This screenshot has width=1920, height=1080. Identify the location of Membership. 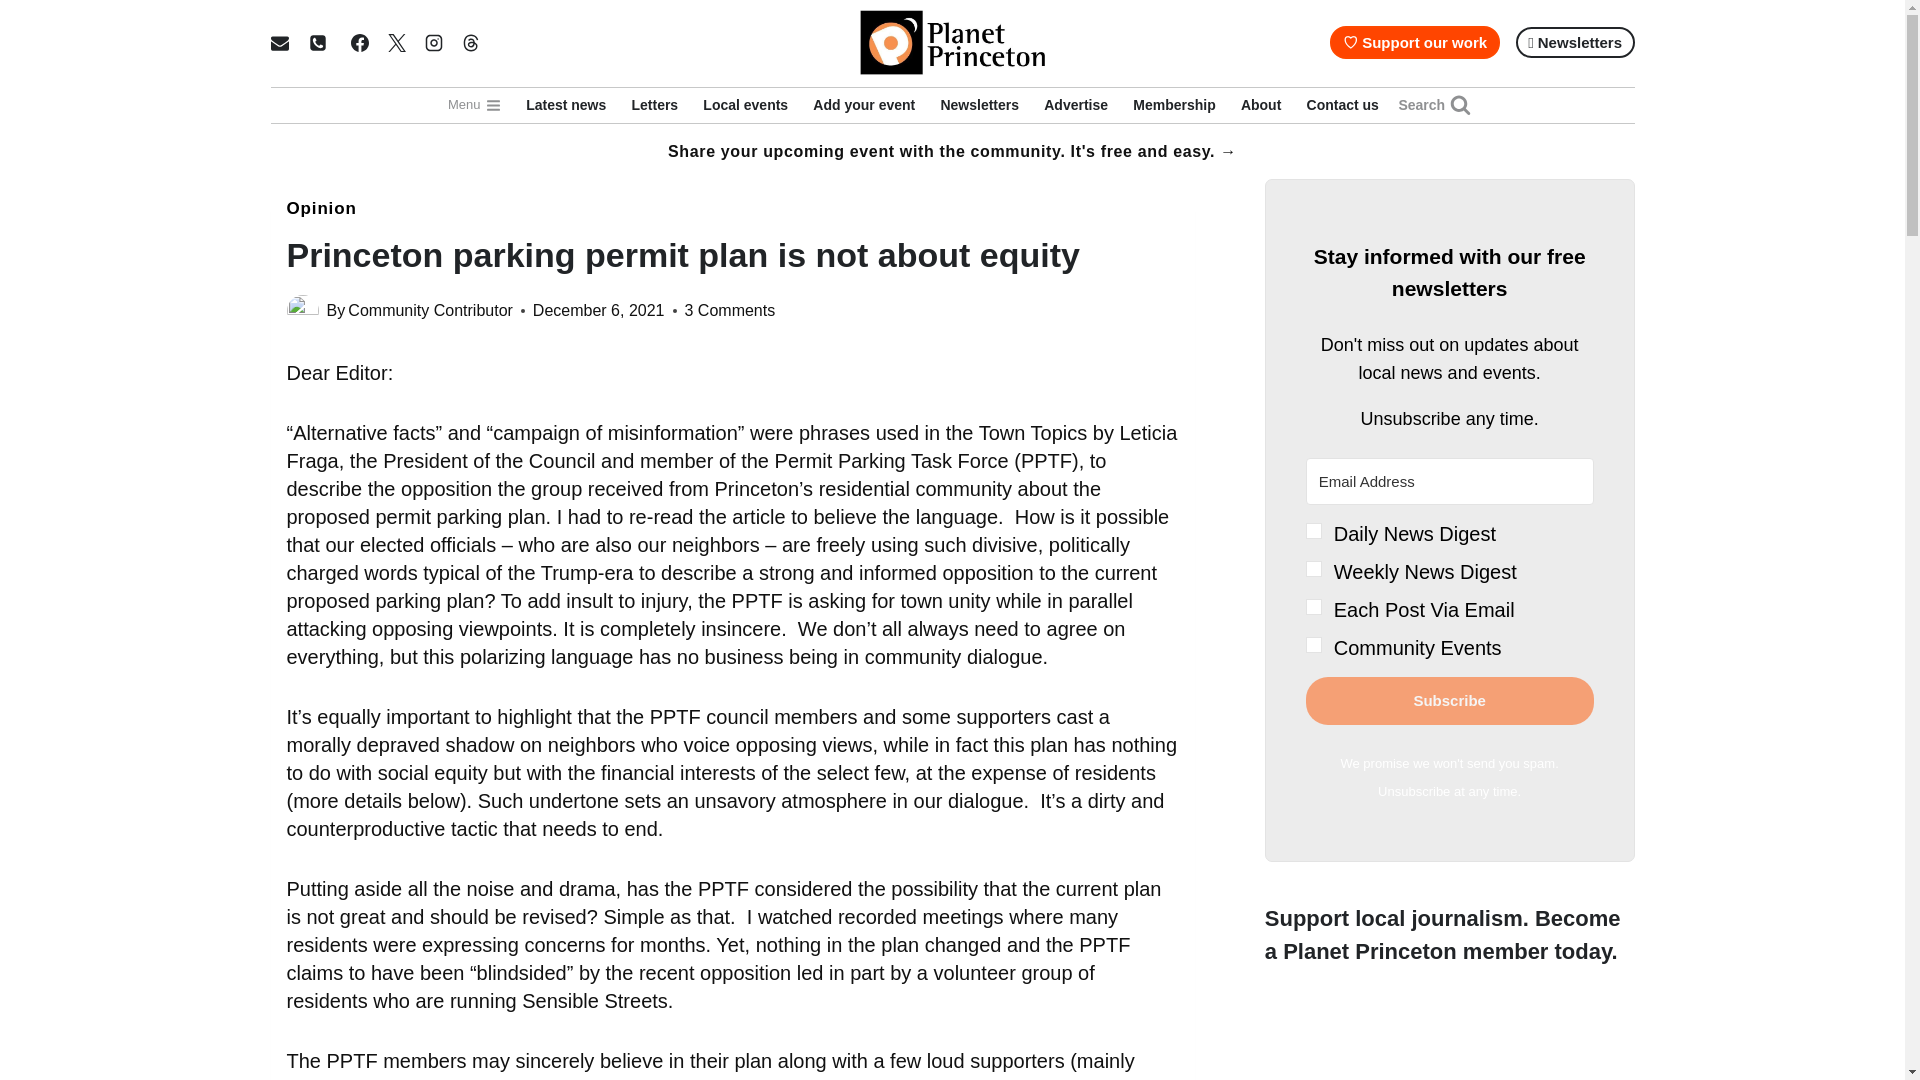
(1174, 105).